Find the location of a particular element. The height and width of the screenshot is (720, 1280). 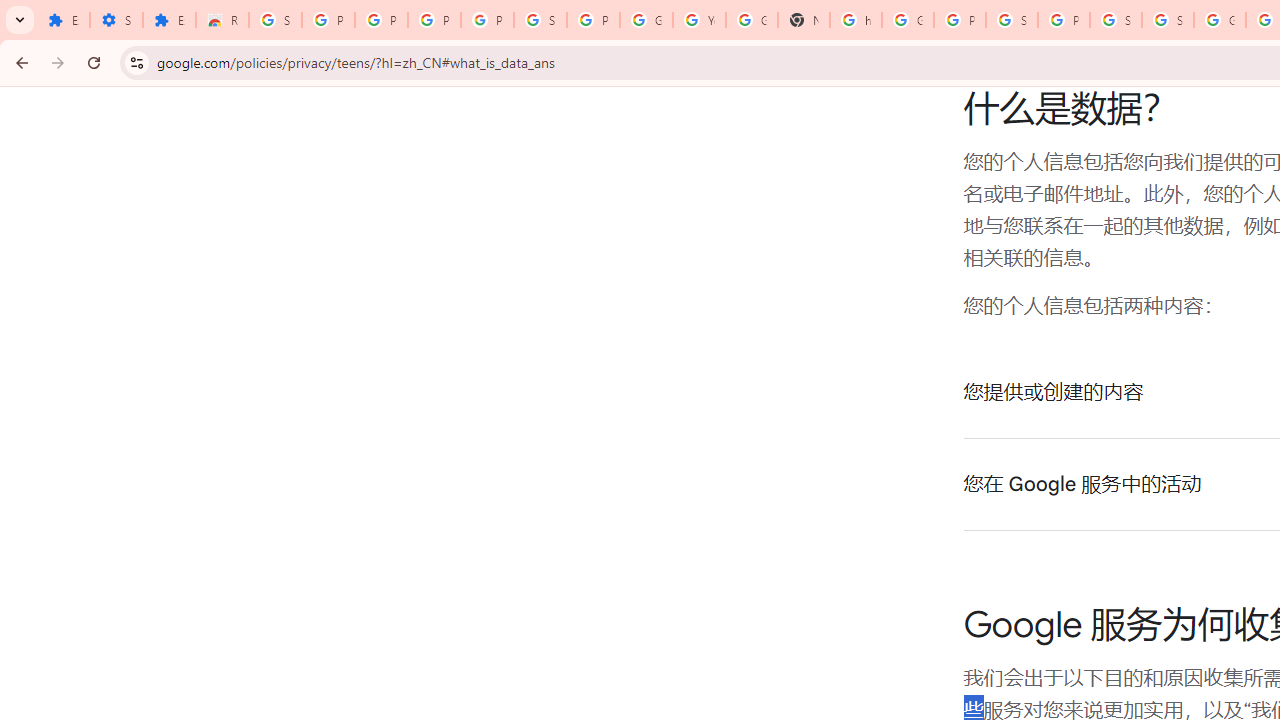

Extensions is located at coordinates (169, 20).